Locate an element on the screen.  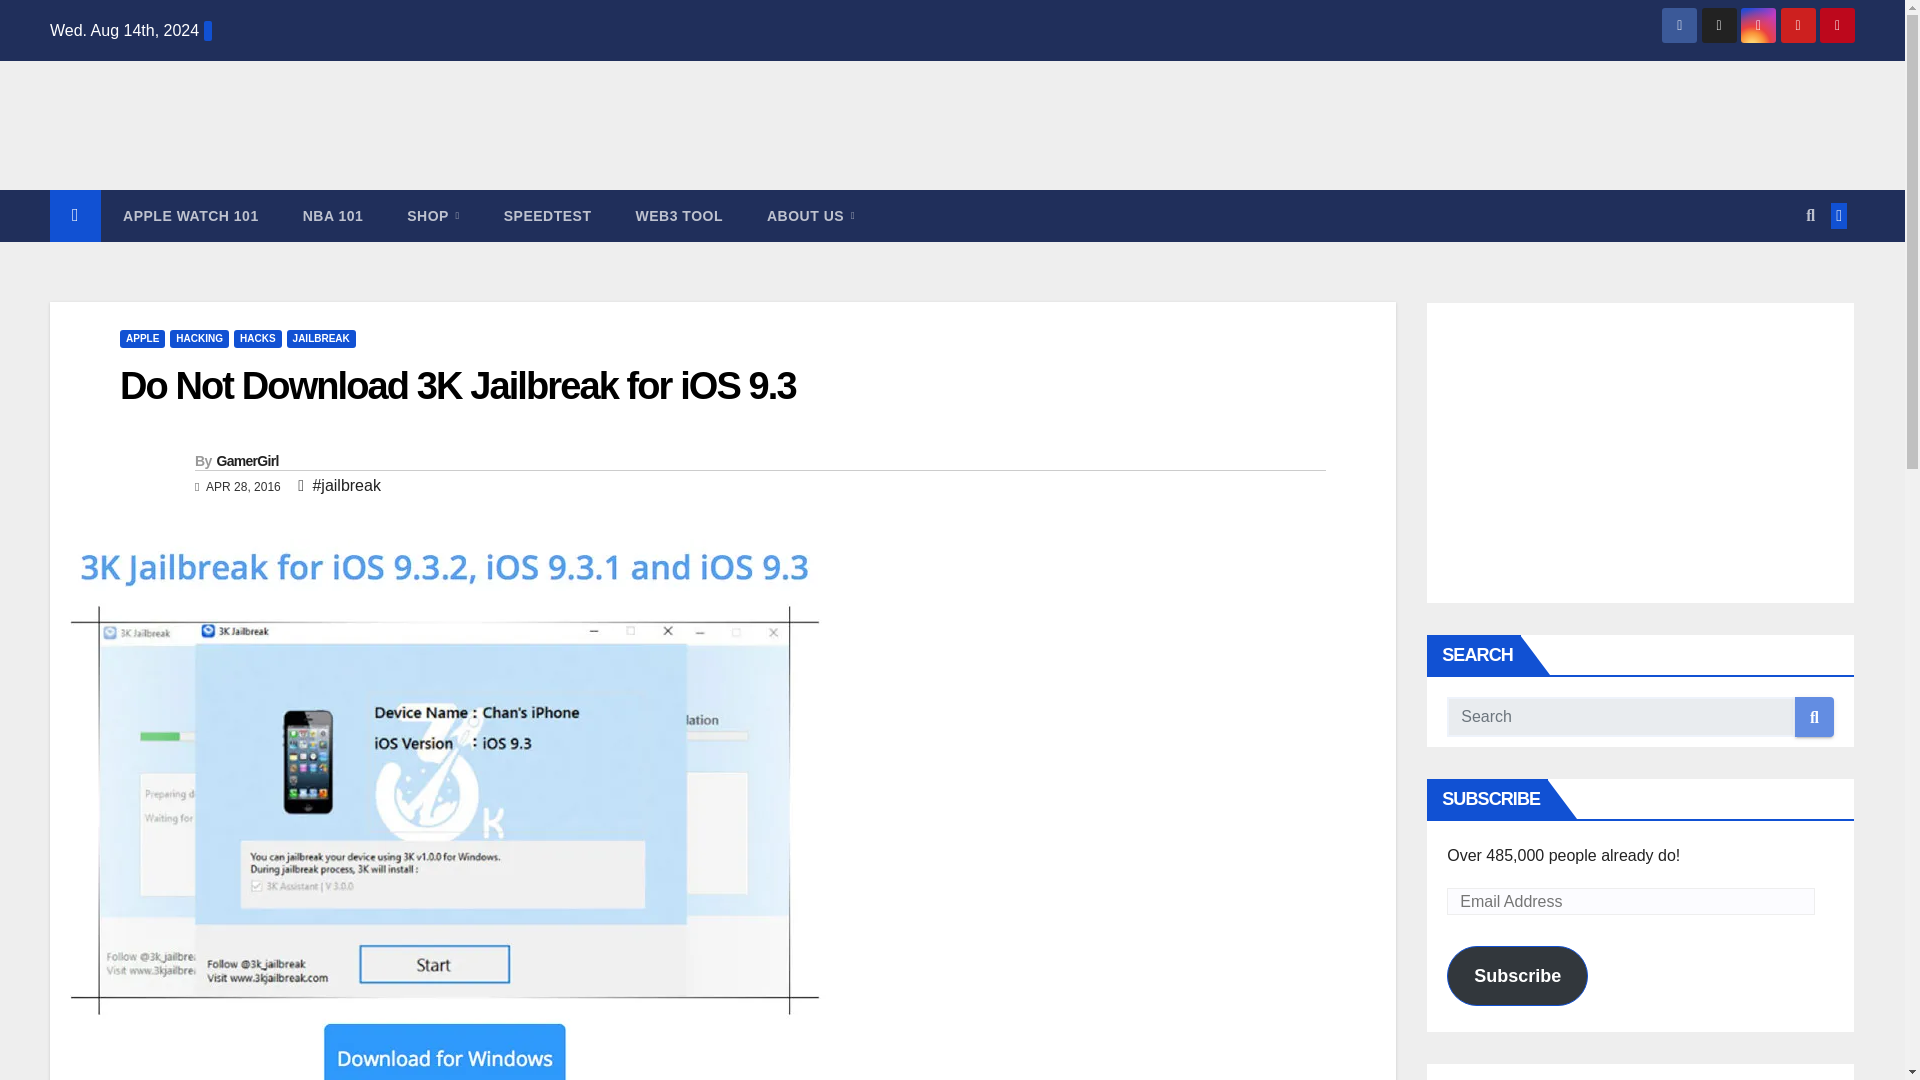
JAILBREAK is located at coordinates (320, 338).